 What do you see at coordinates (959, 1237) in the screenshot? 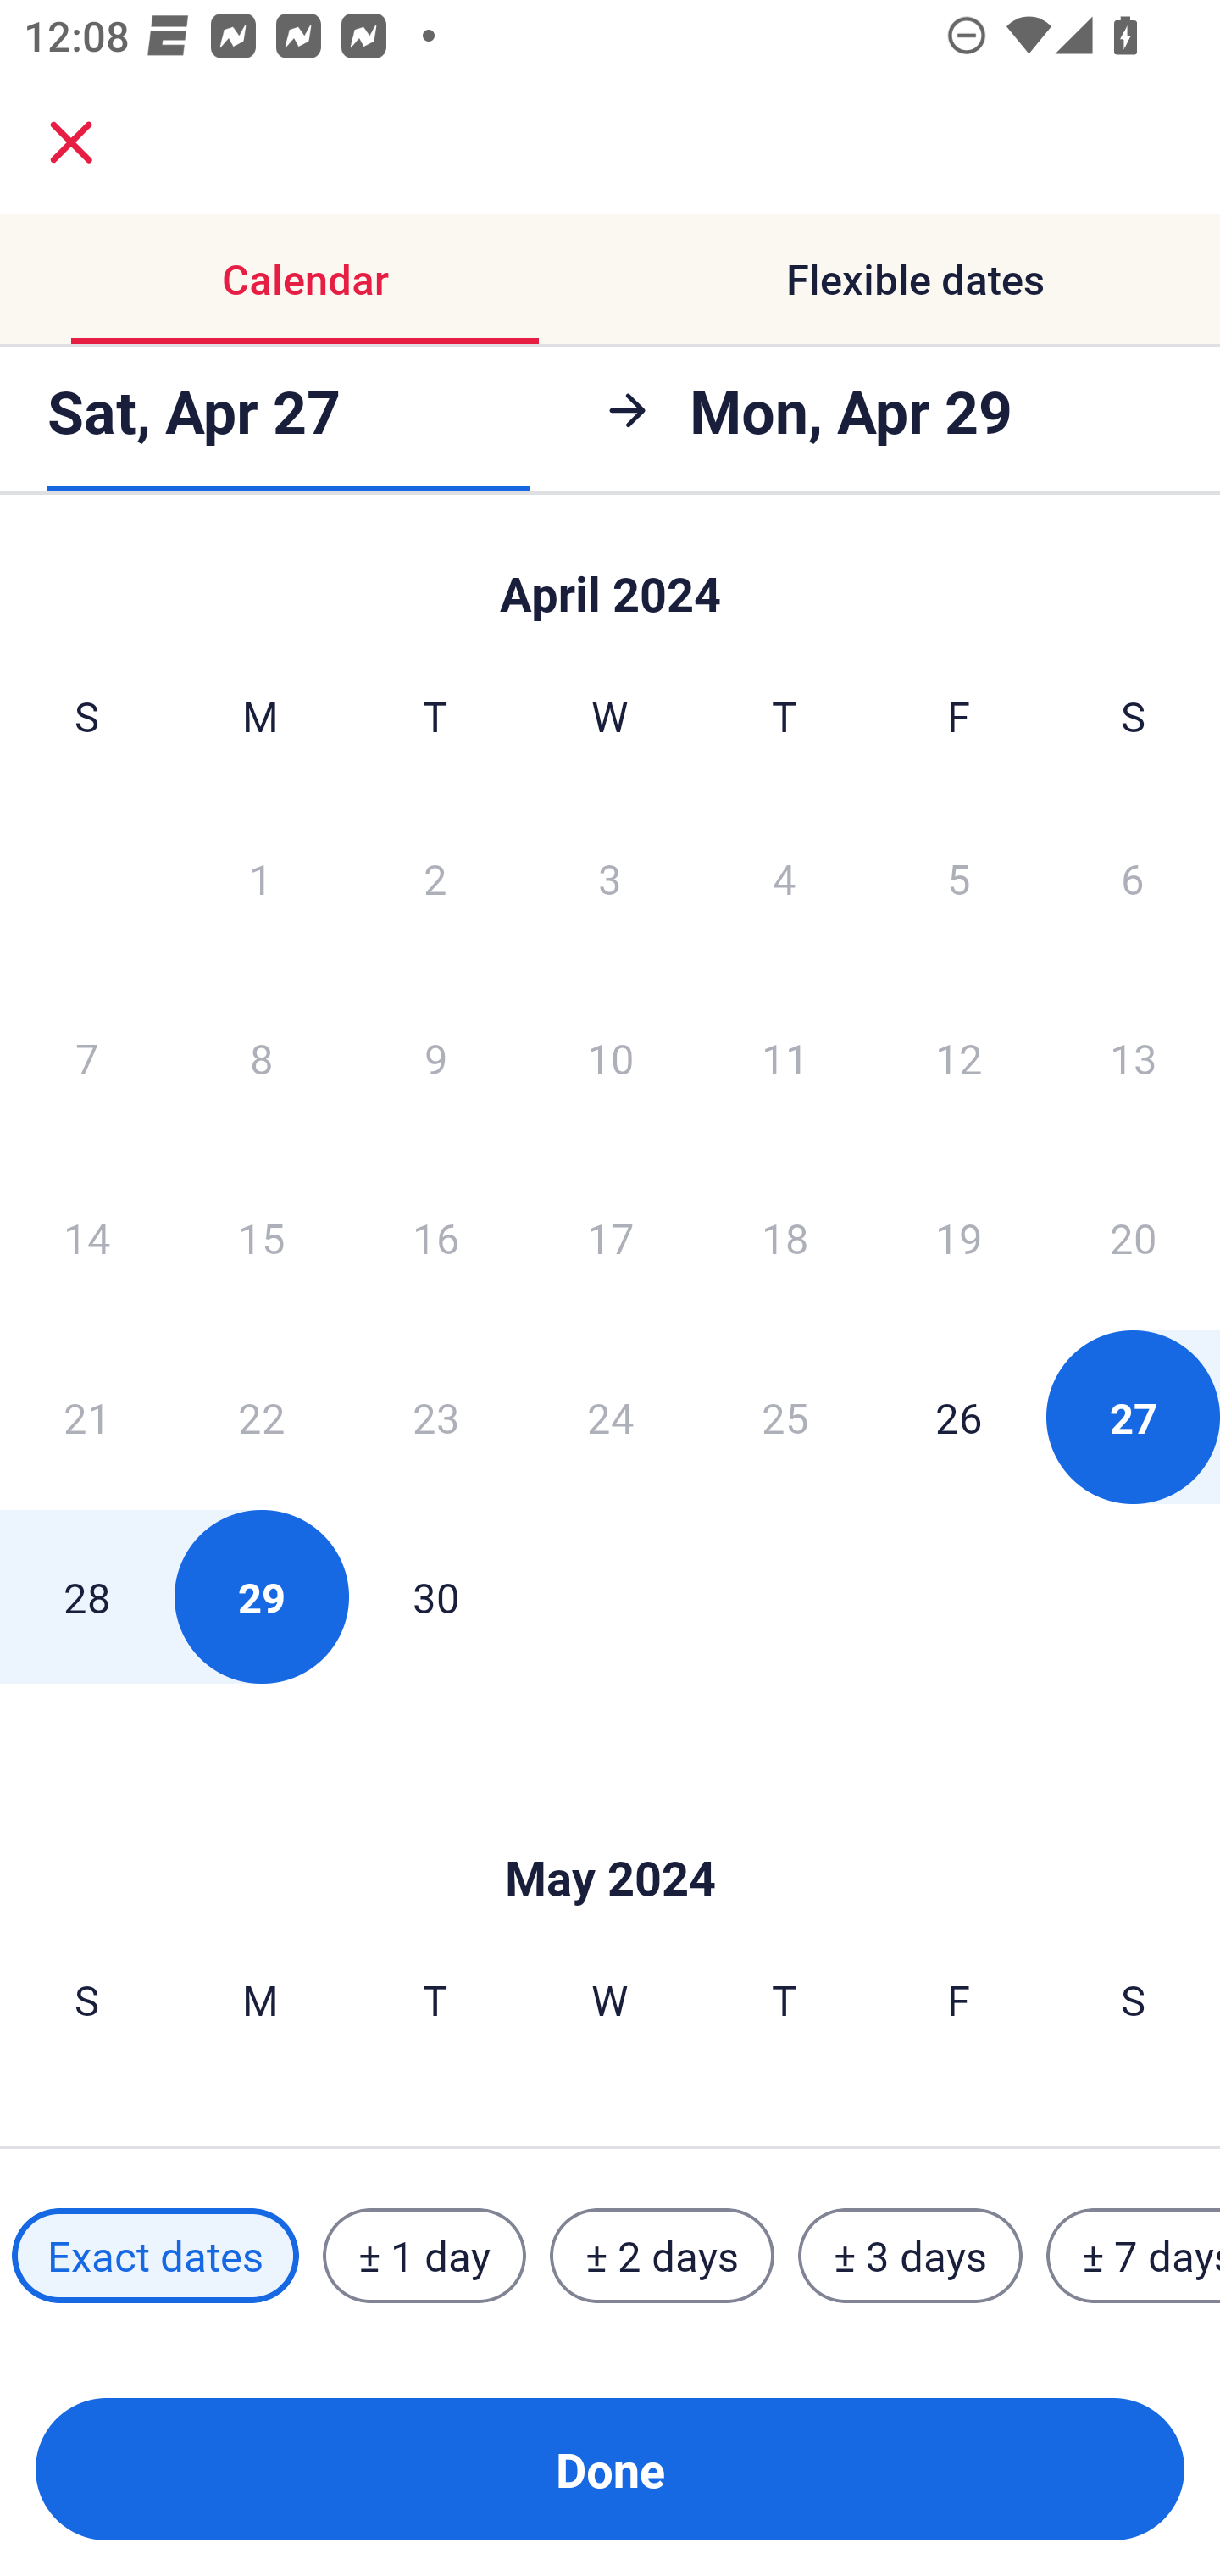
I see `19 Friday, April 19, 2024` at bounding box center [959, 1237].